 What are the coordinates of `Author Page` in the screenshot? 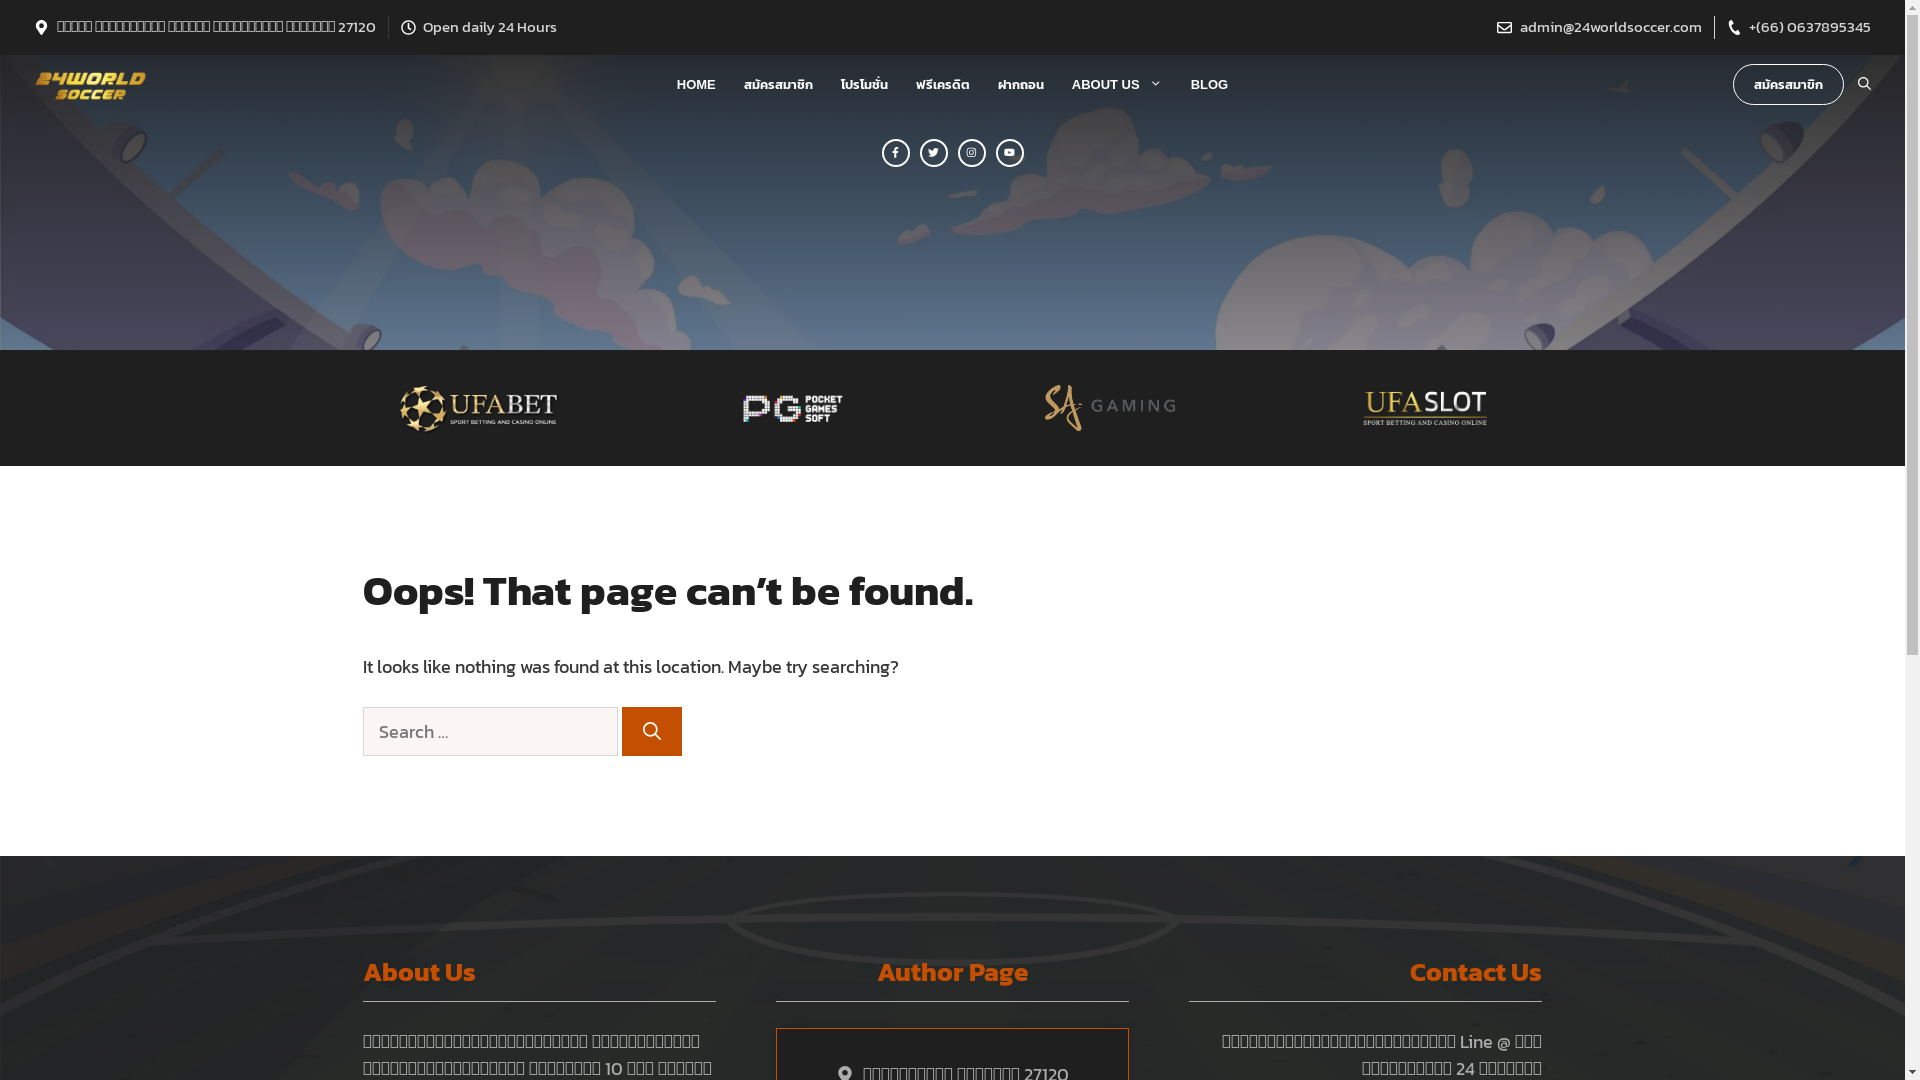 It's located at (952, 972).